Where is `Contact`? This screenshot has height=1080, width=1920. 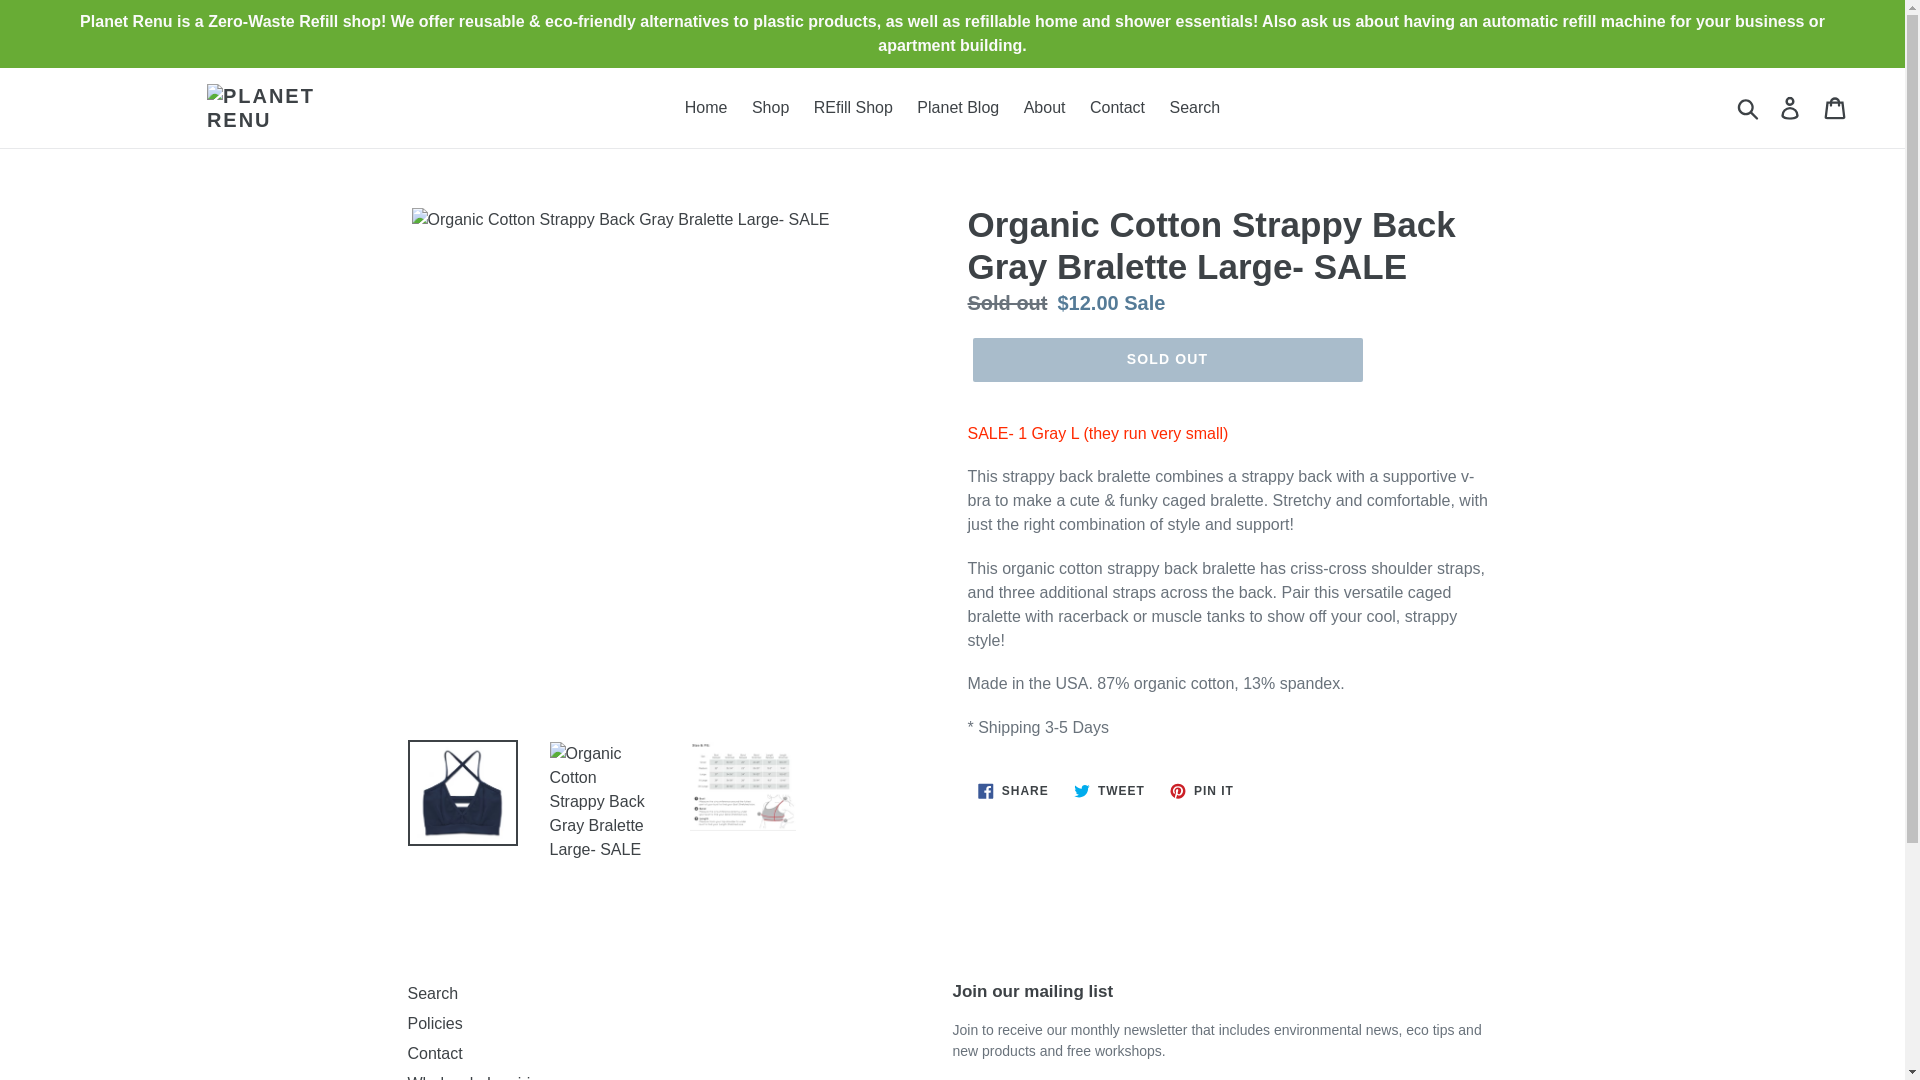
Contact is located at coordinates (1194, 108).